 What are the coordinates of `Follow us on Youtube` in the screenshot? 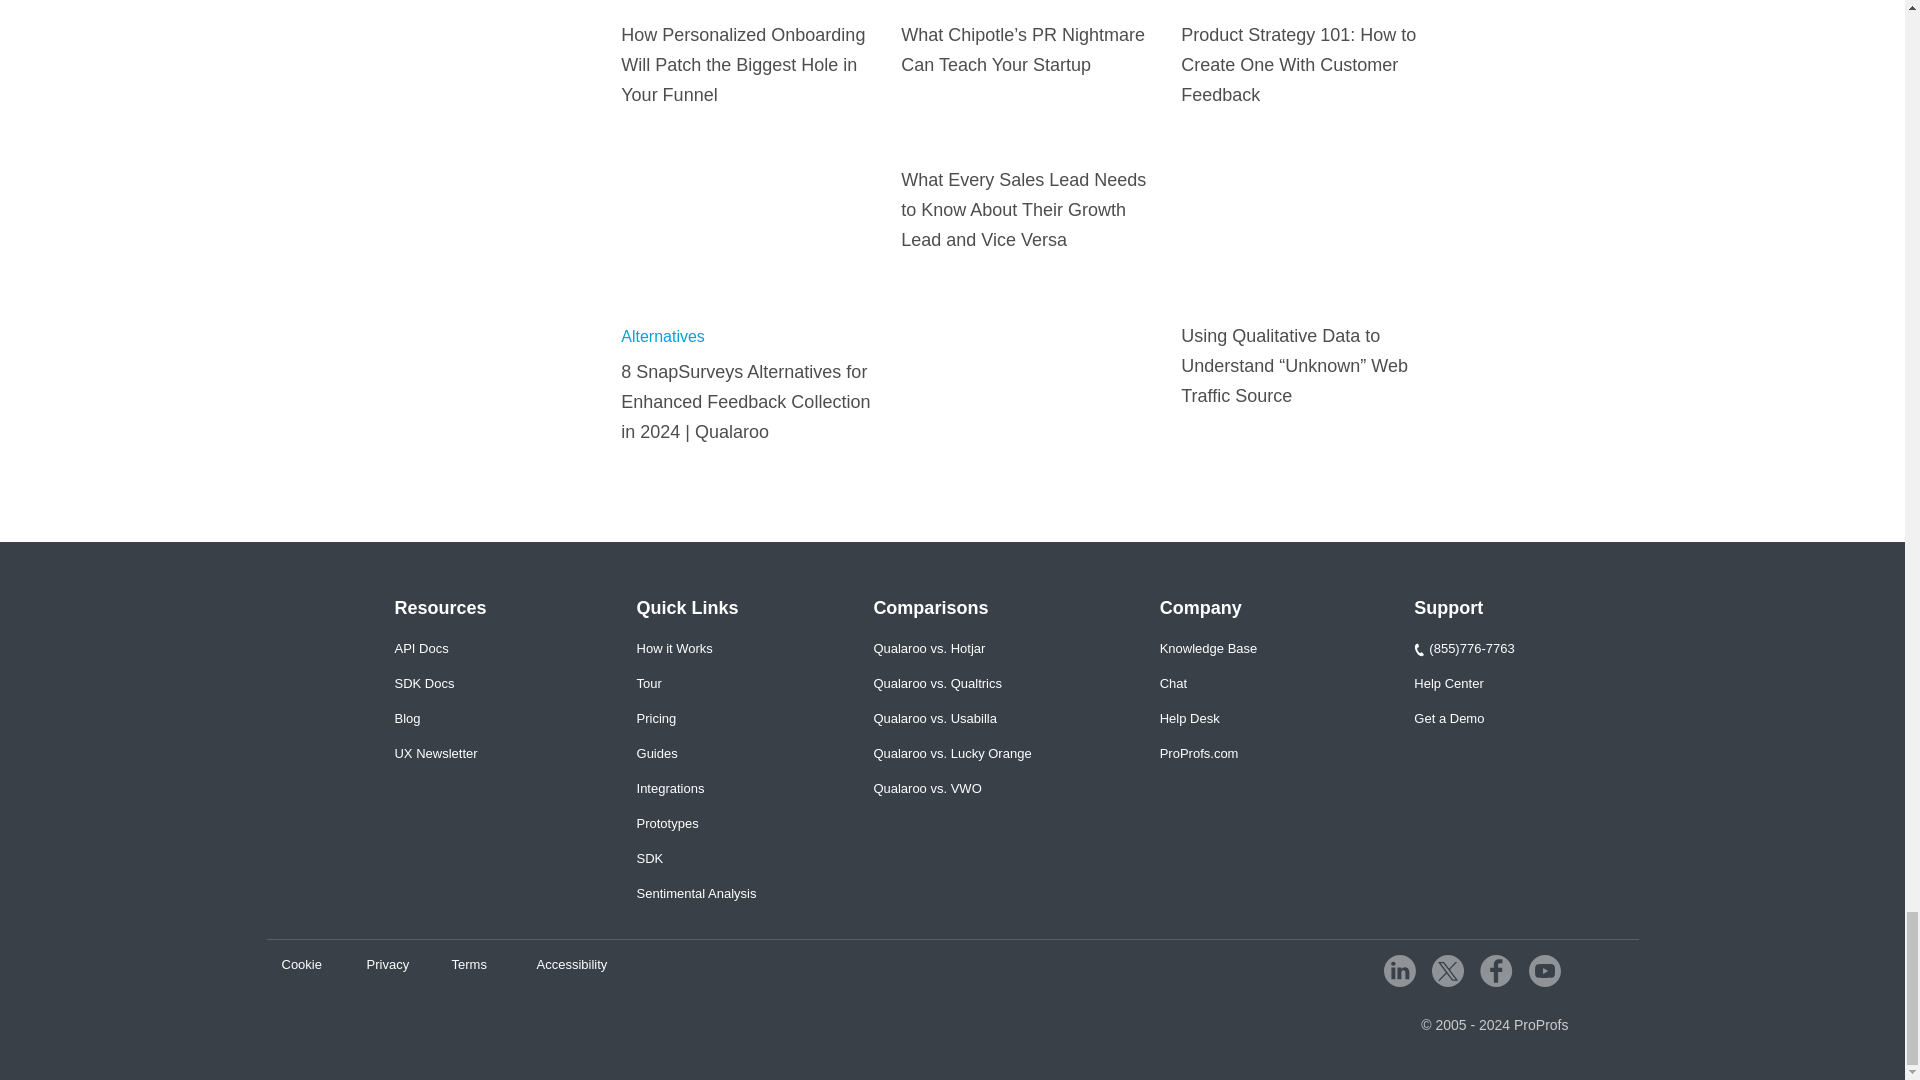 It's located at (1544, 970).